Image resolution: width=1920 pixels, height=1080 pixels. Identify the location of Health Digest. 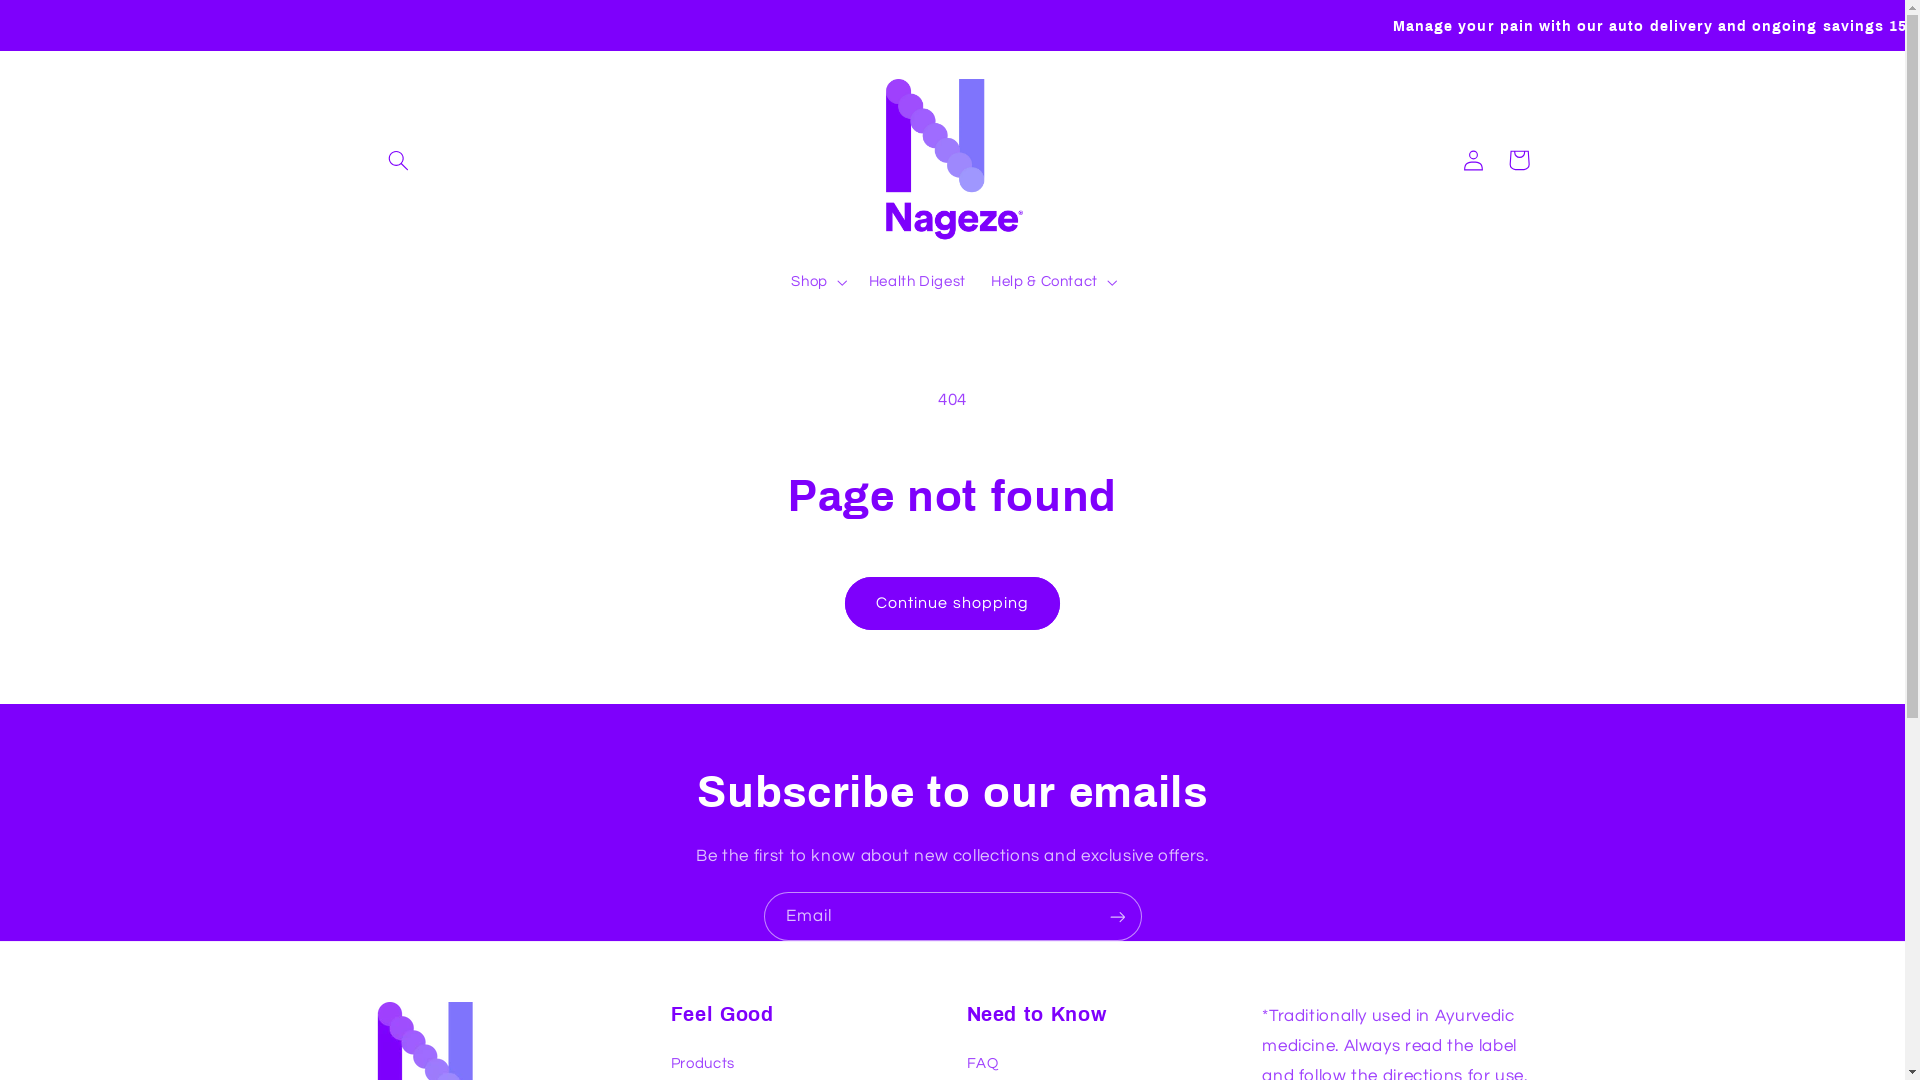
(917, 282).